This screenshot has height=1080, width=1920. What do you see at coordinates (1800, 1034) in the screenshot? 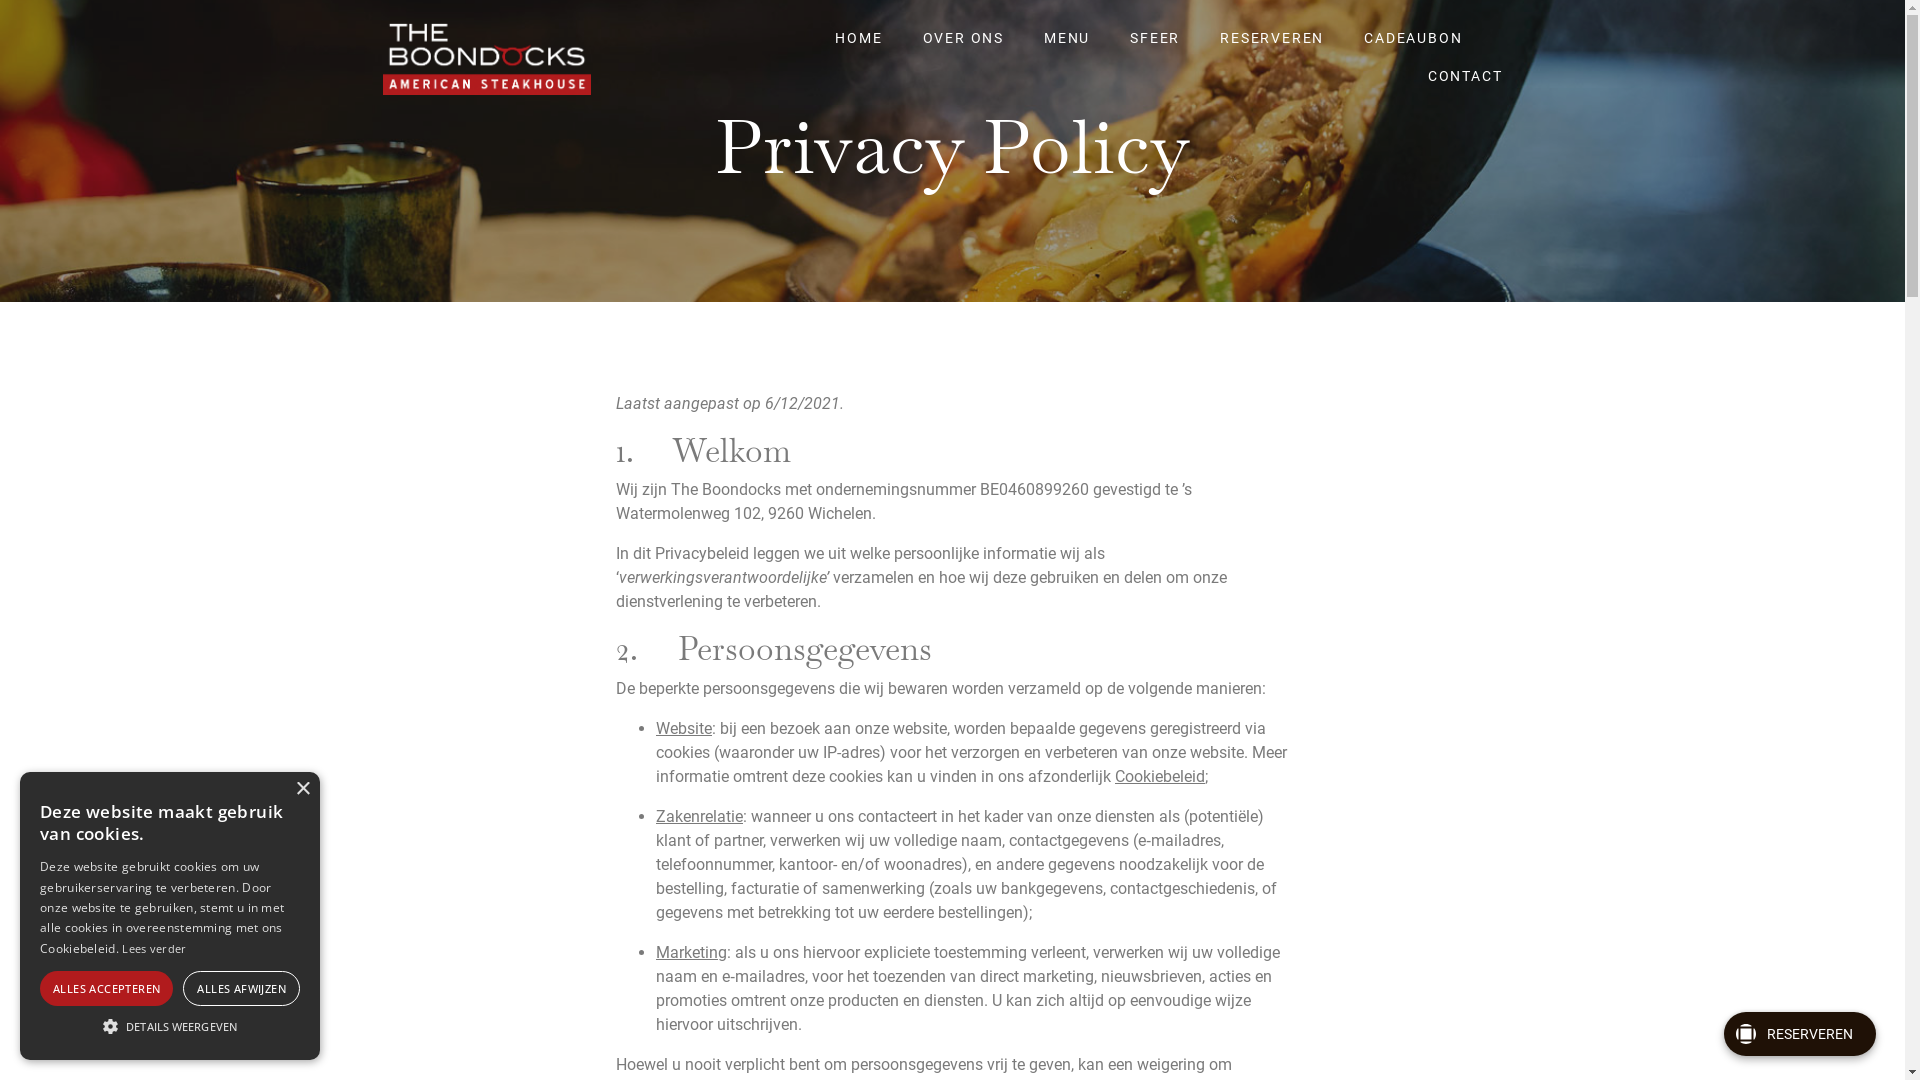
I see `RESERVEREN` at bounding box center [1800, 1034].